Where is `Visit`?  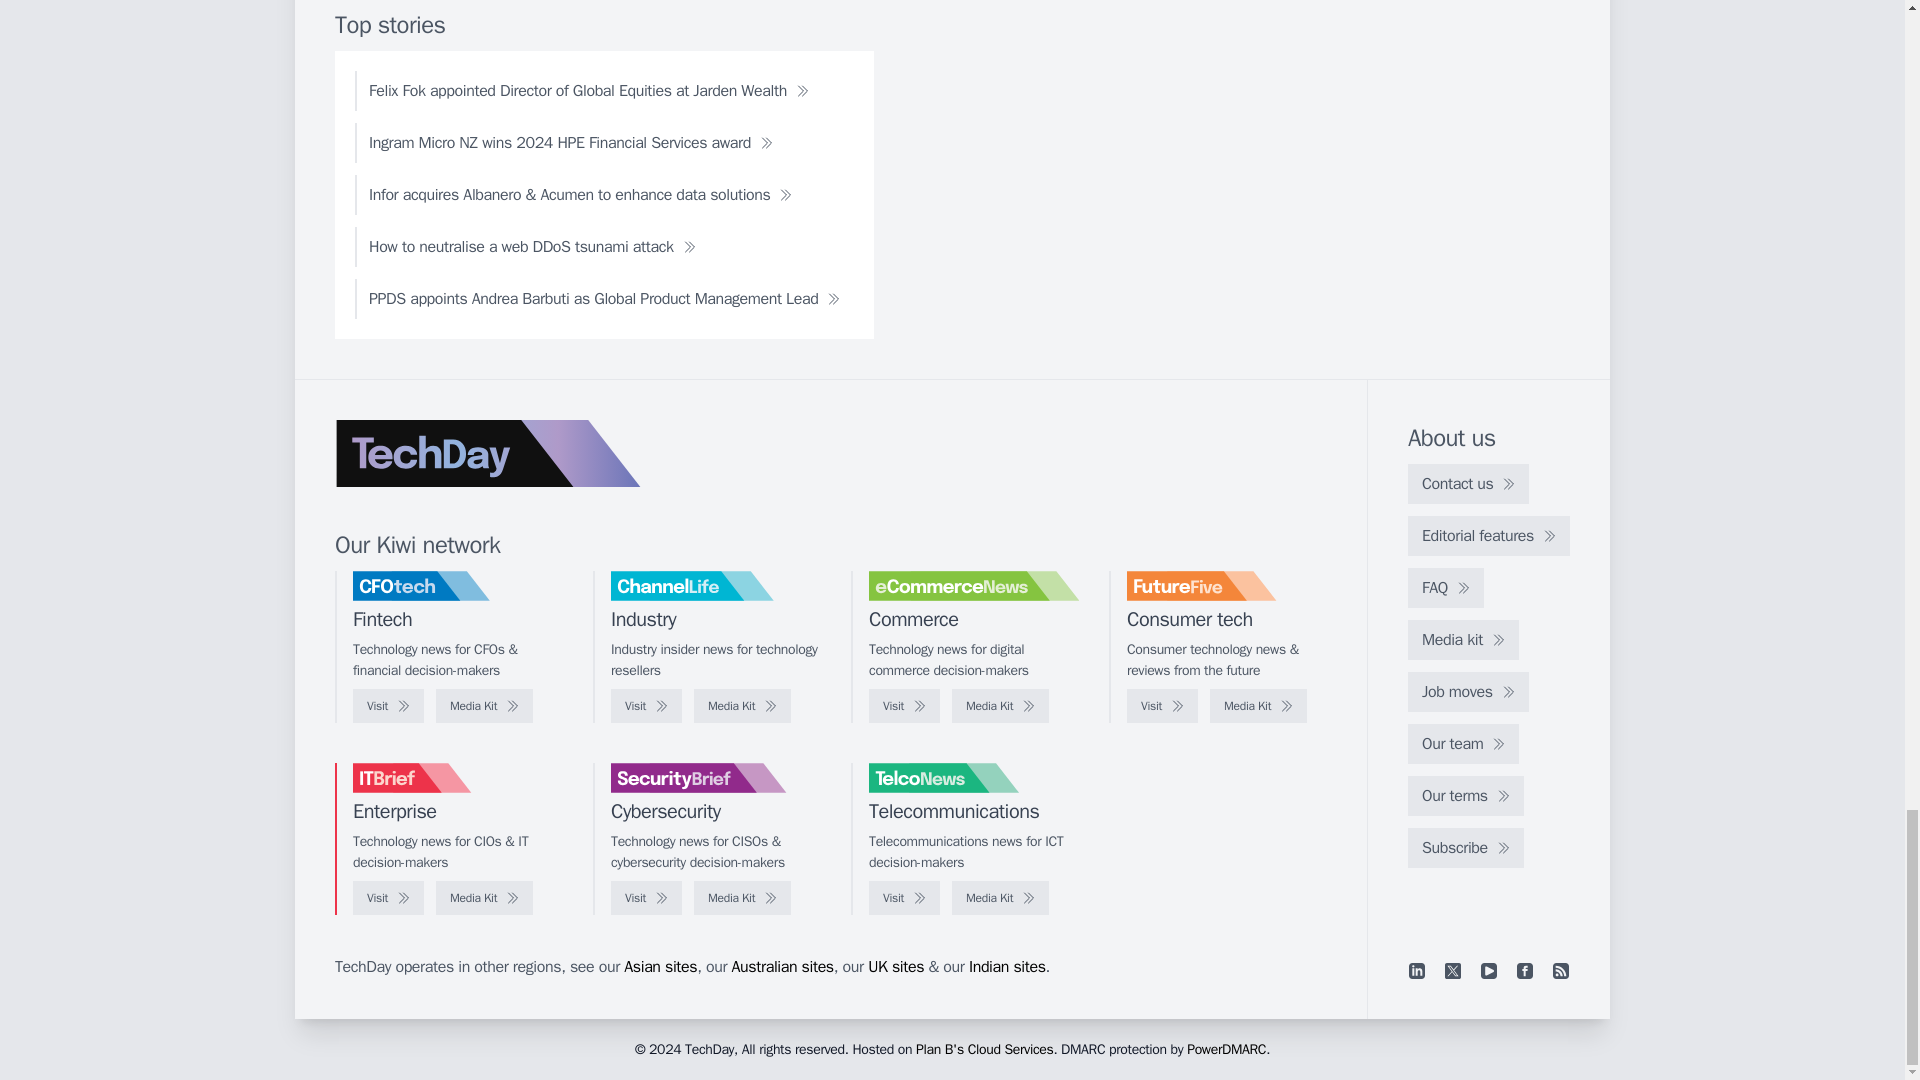 Visit is located at coordinates (1162, 706).